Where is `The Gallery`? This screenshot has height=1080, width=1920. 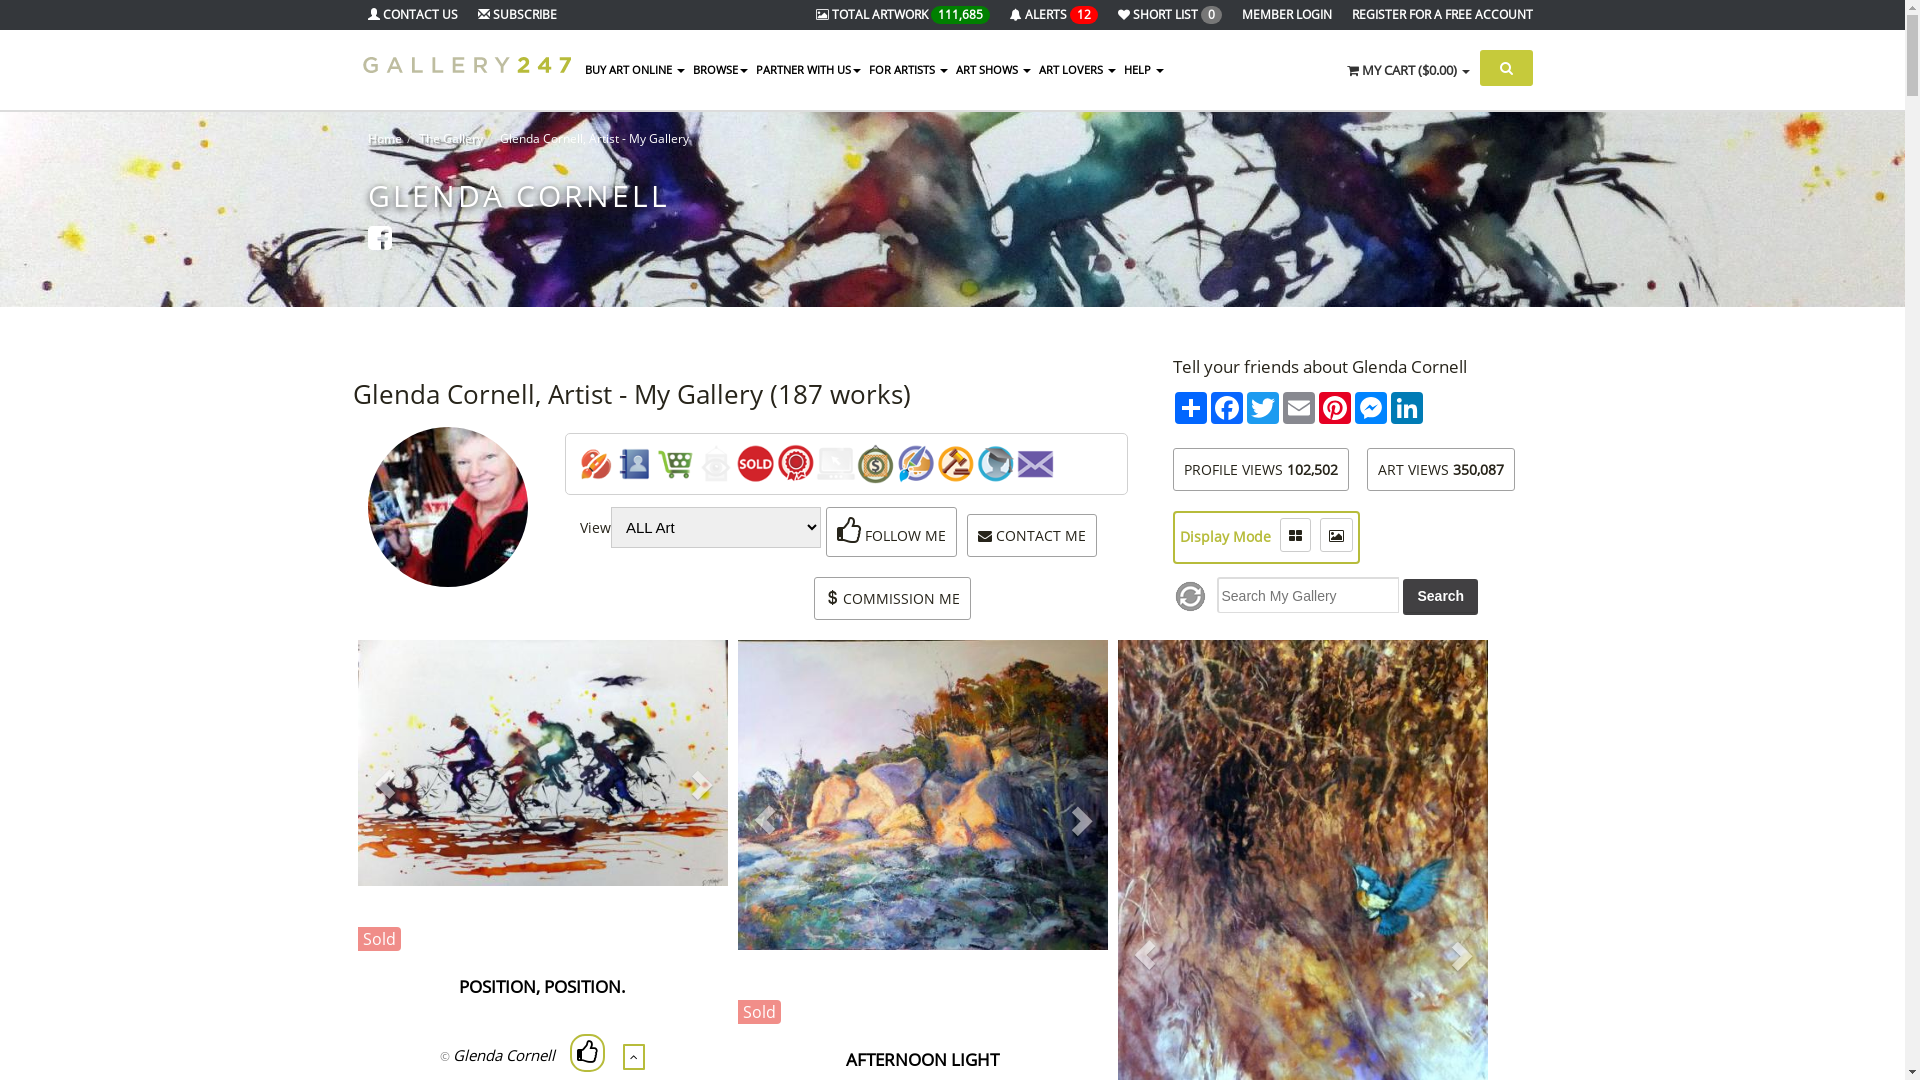 The Gallery is located at coordinates (450, 138).